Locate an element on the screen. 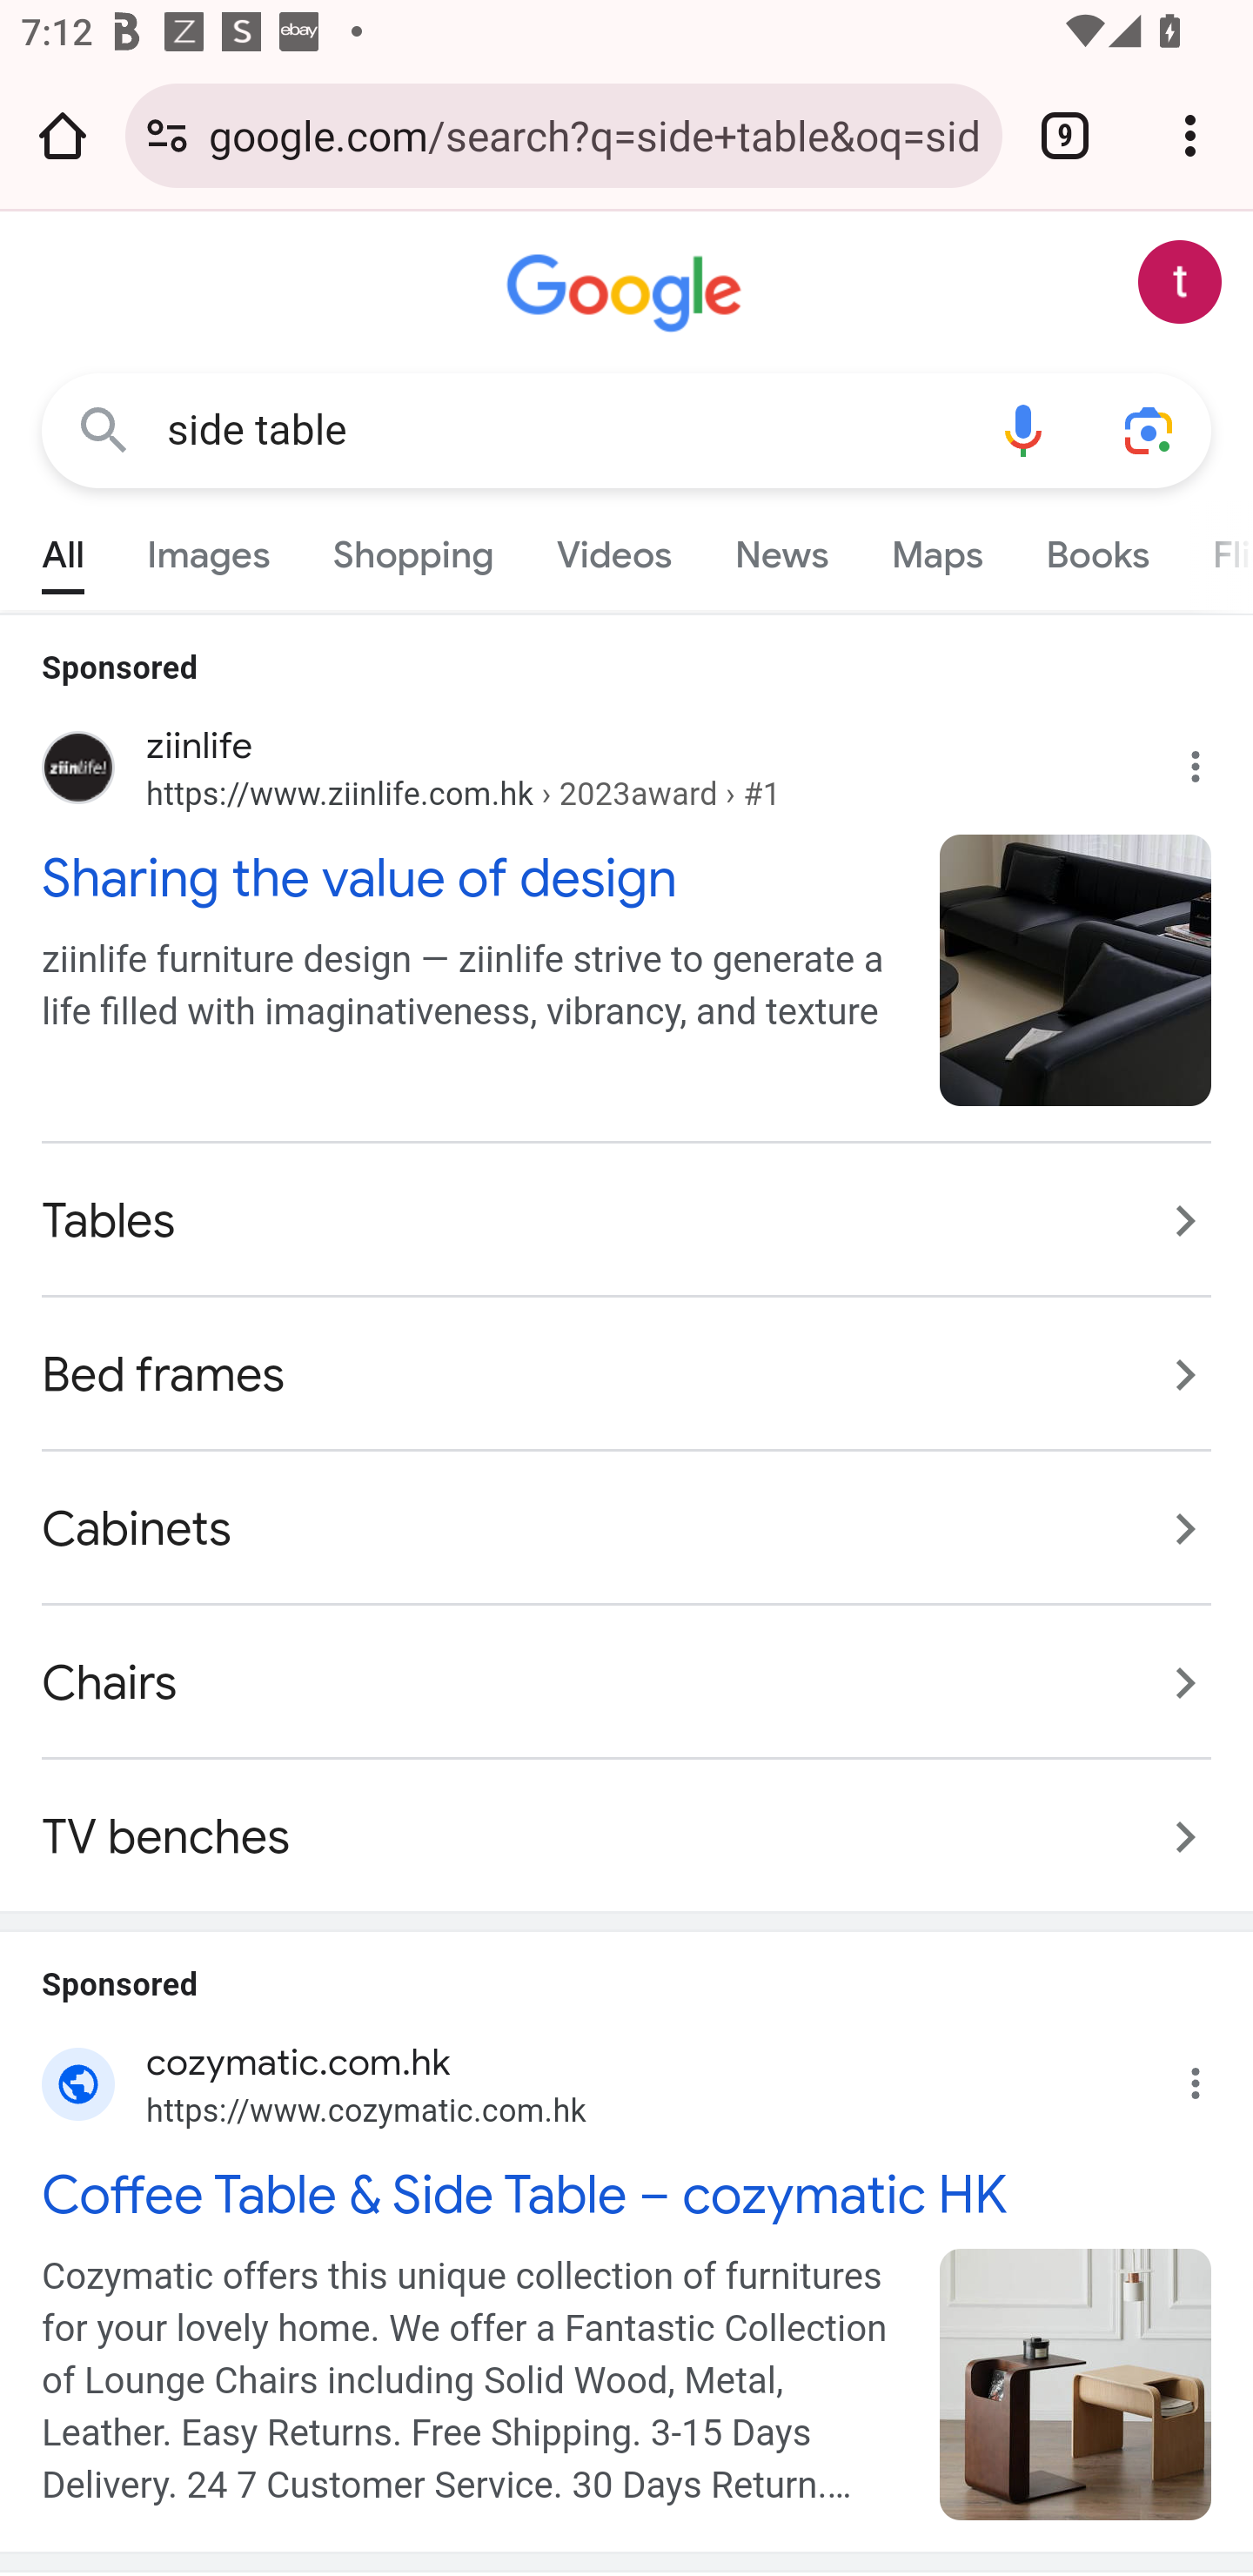  Videos is located at coordinates (614, 548).